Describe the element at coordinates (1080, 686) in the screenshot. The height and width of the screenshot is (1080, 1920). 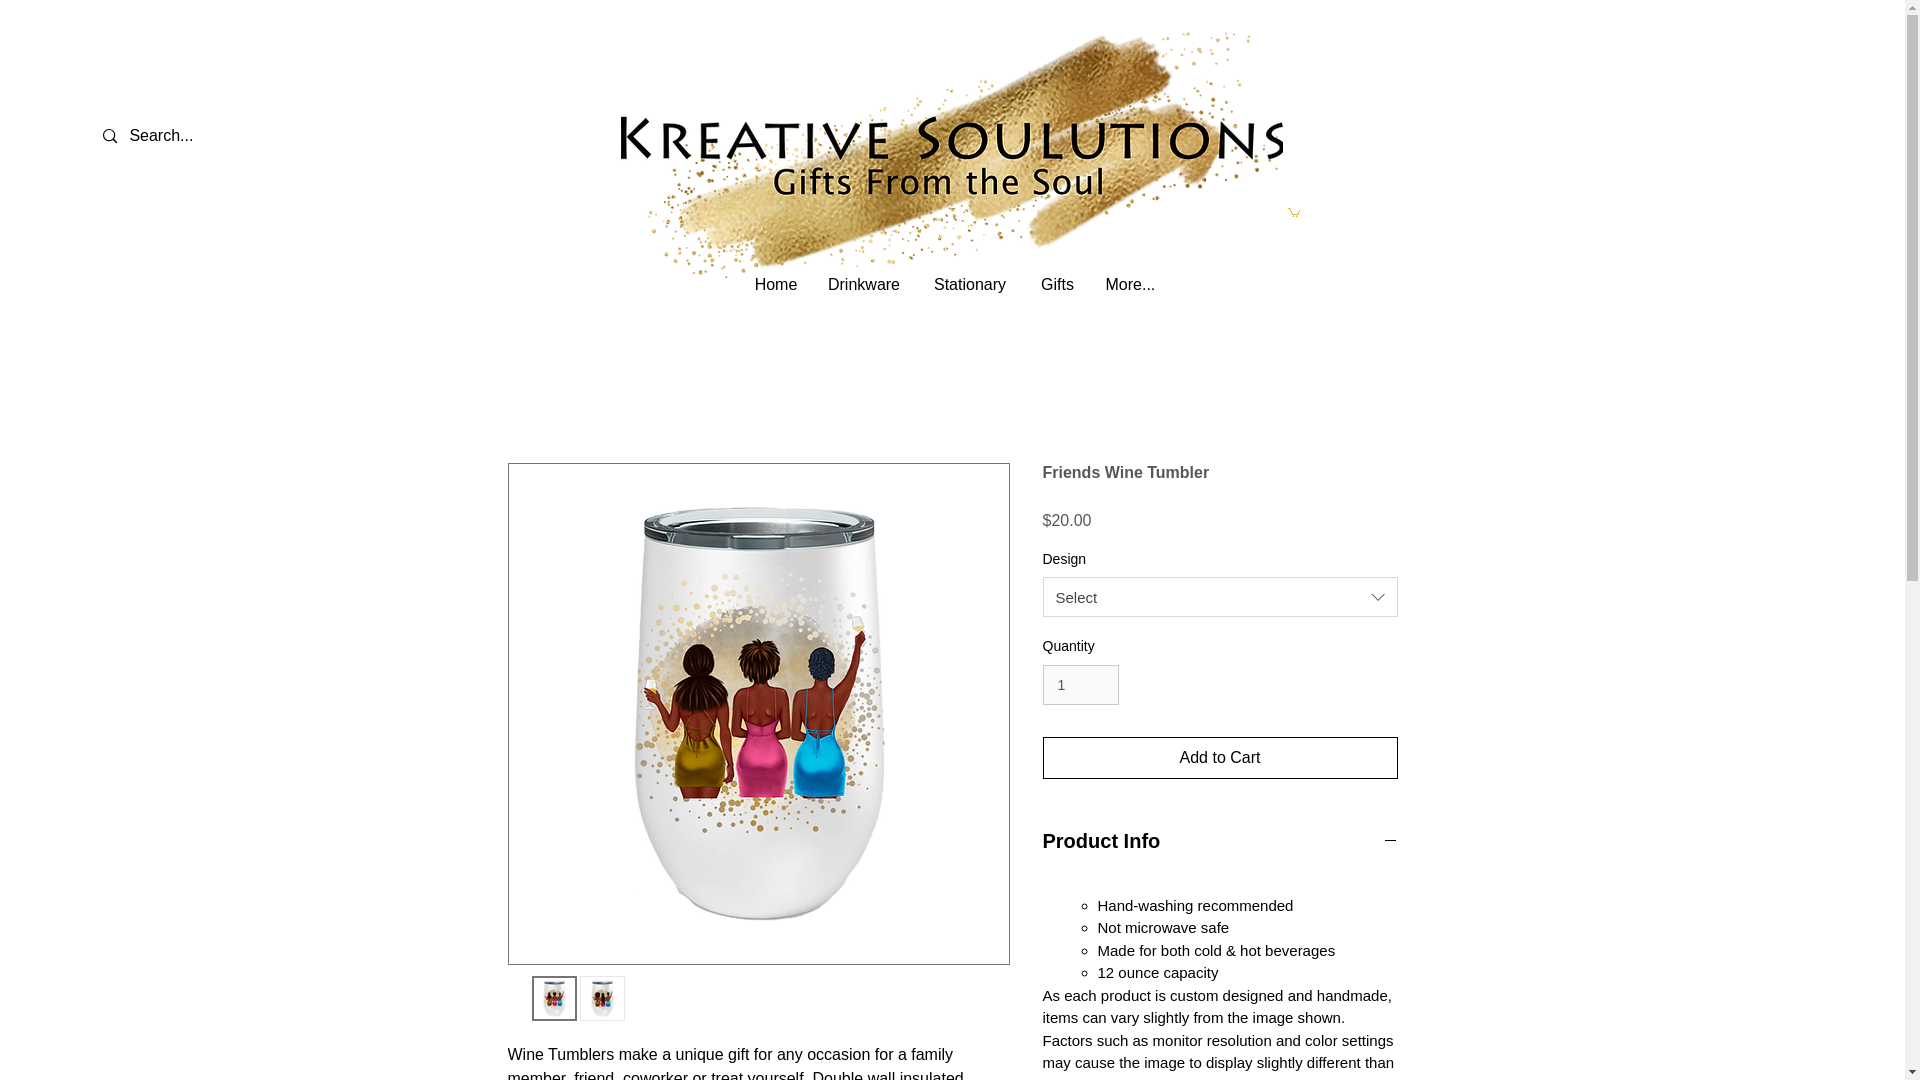
I see `1` at that location.